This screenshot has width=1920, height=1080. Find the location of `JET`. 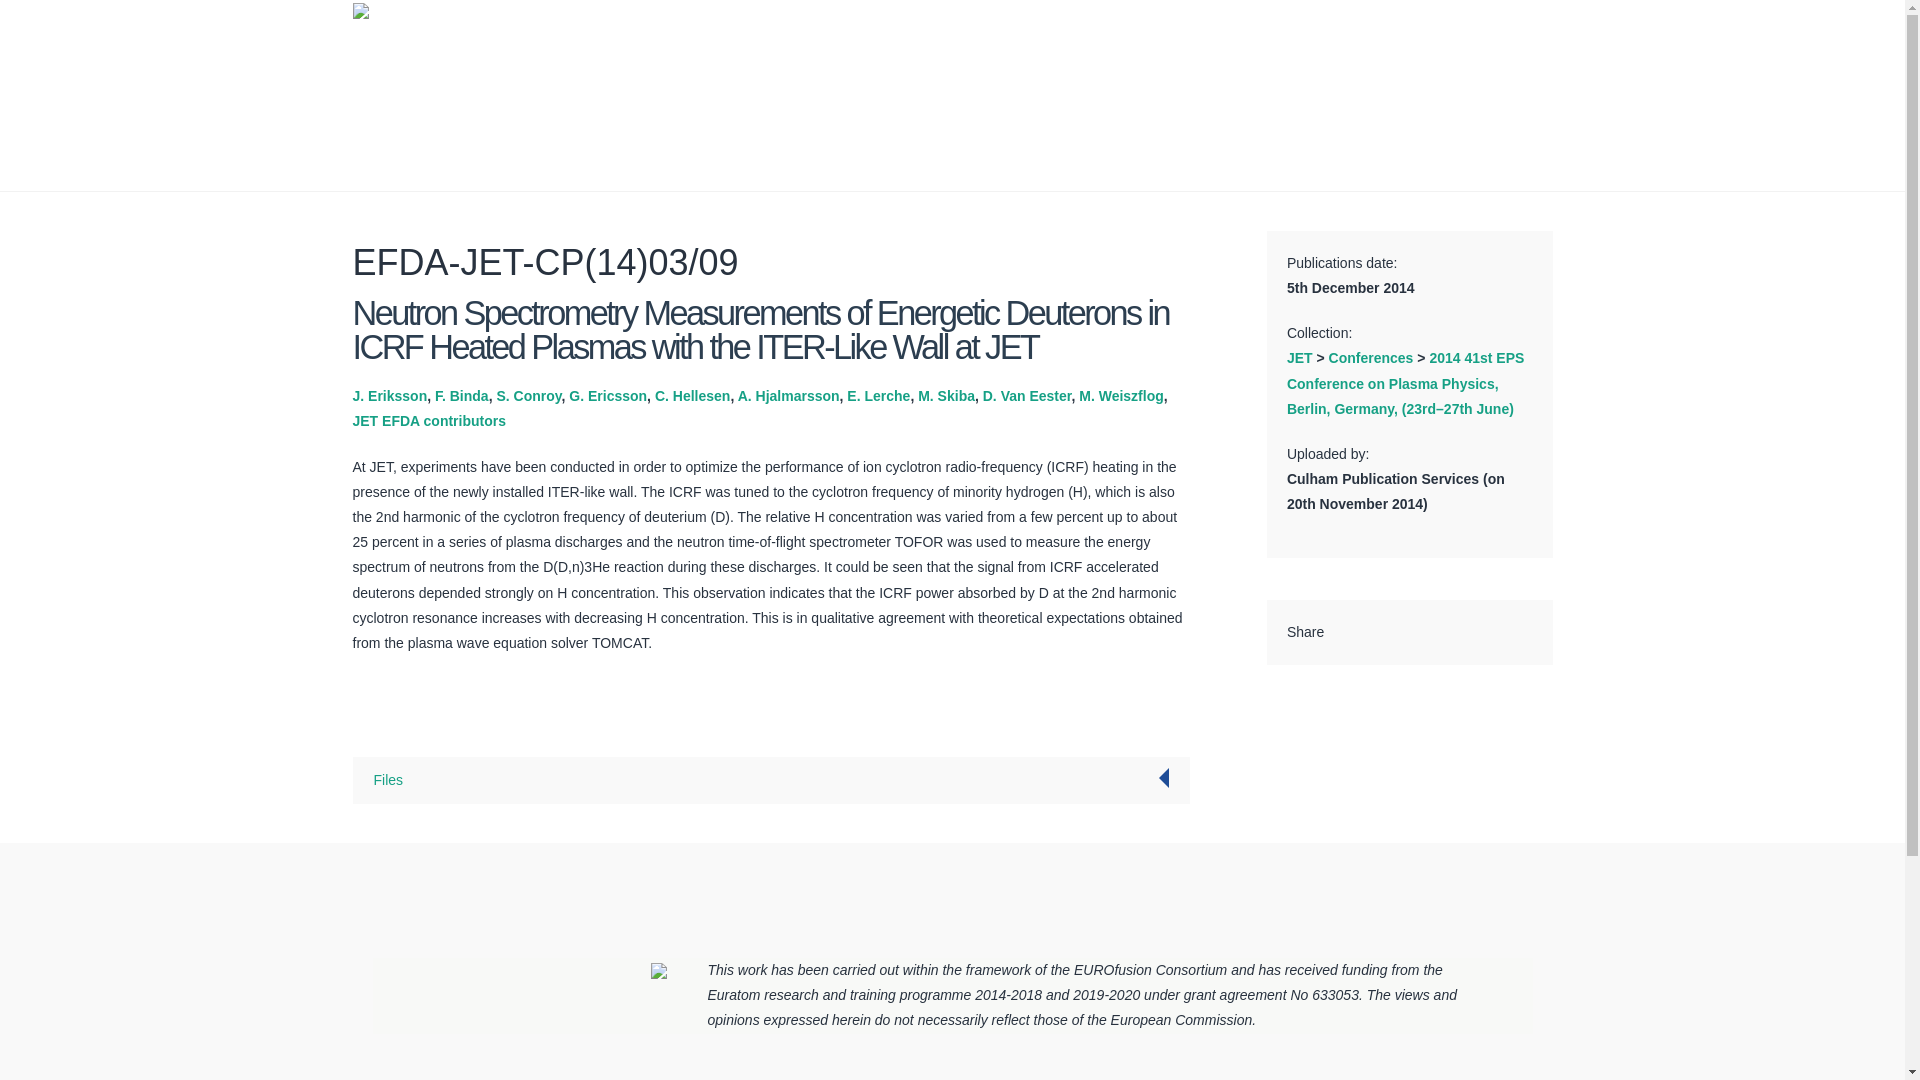

JET is located at coordinates (1300, 358).